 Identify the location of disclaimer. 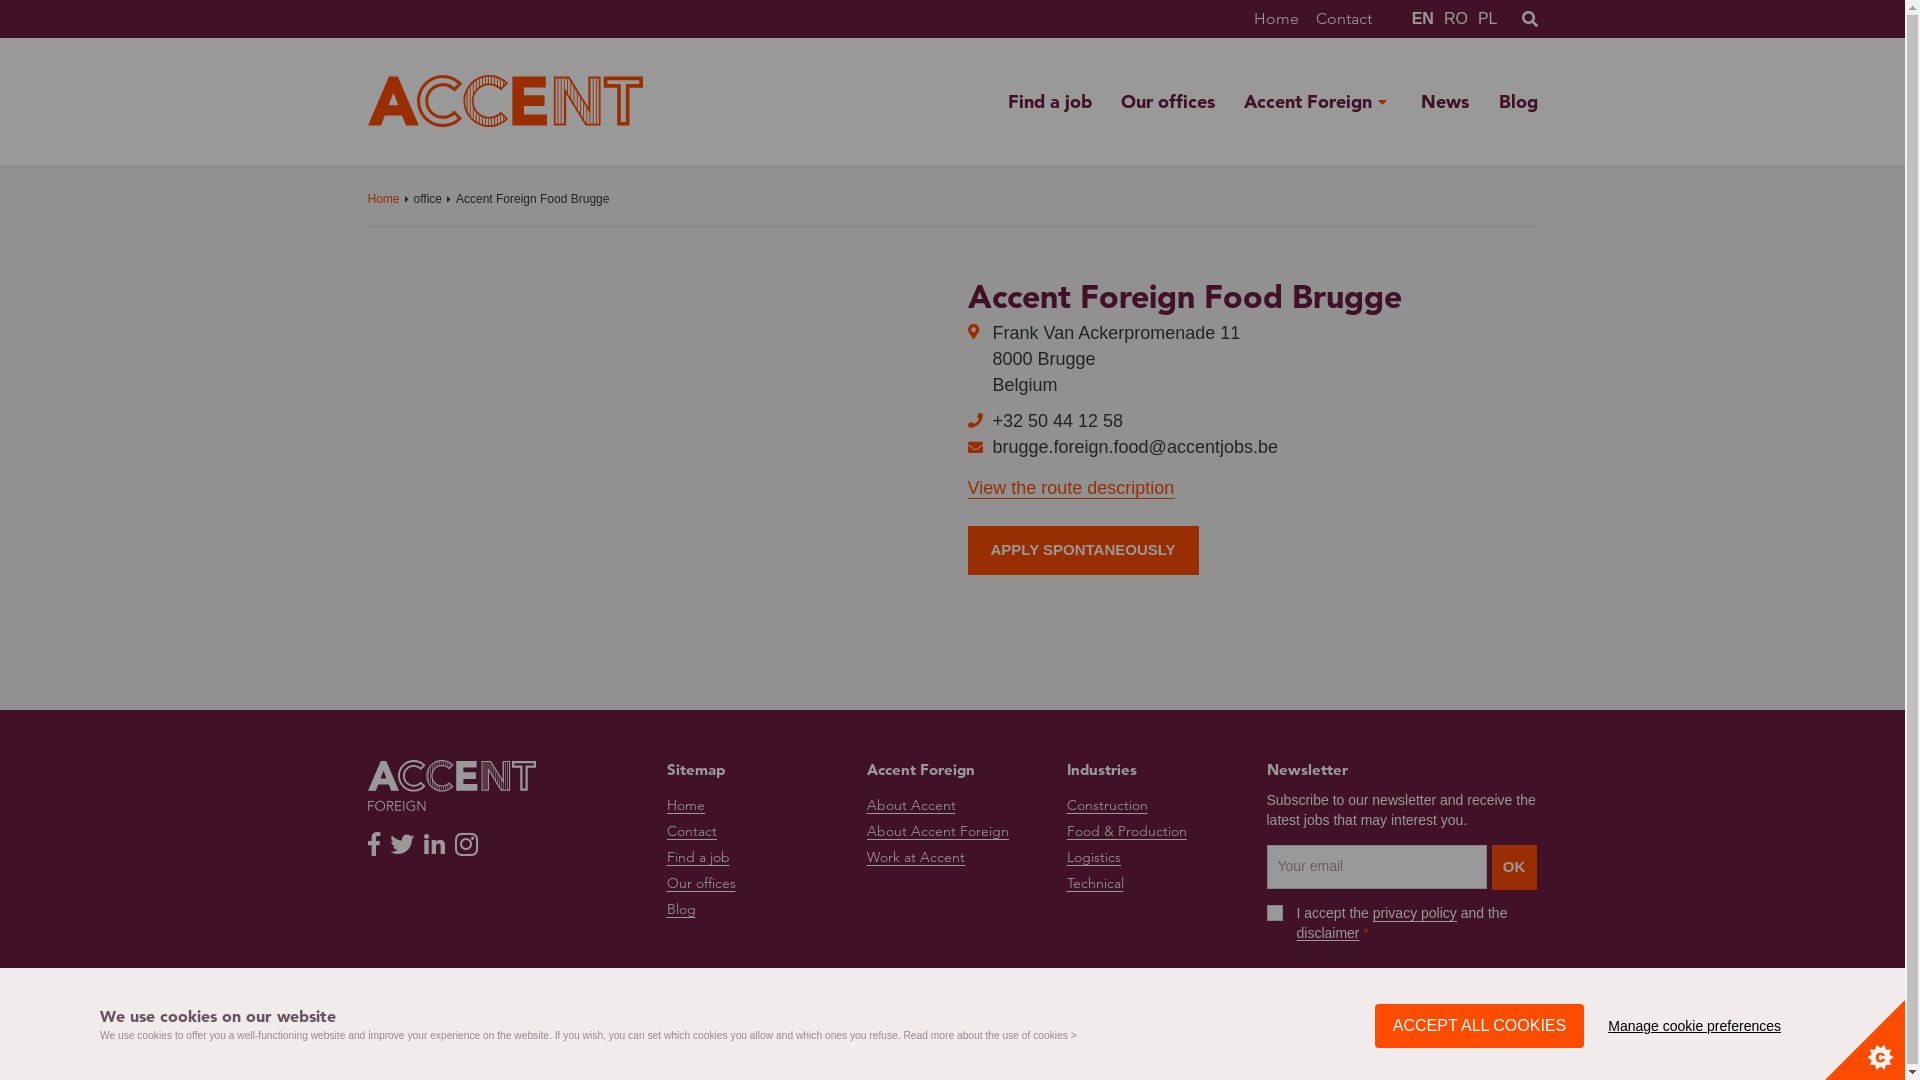
(1328, 934).